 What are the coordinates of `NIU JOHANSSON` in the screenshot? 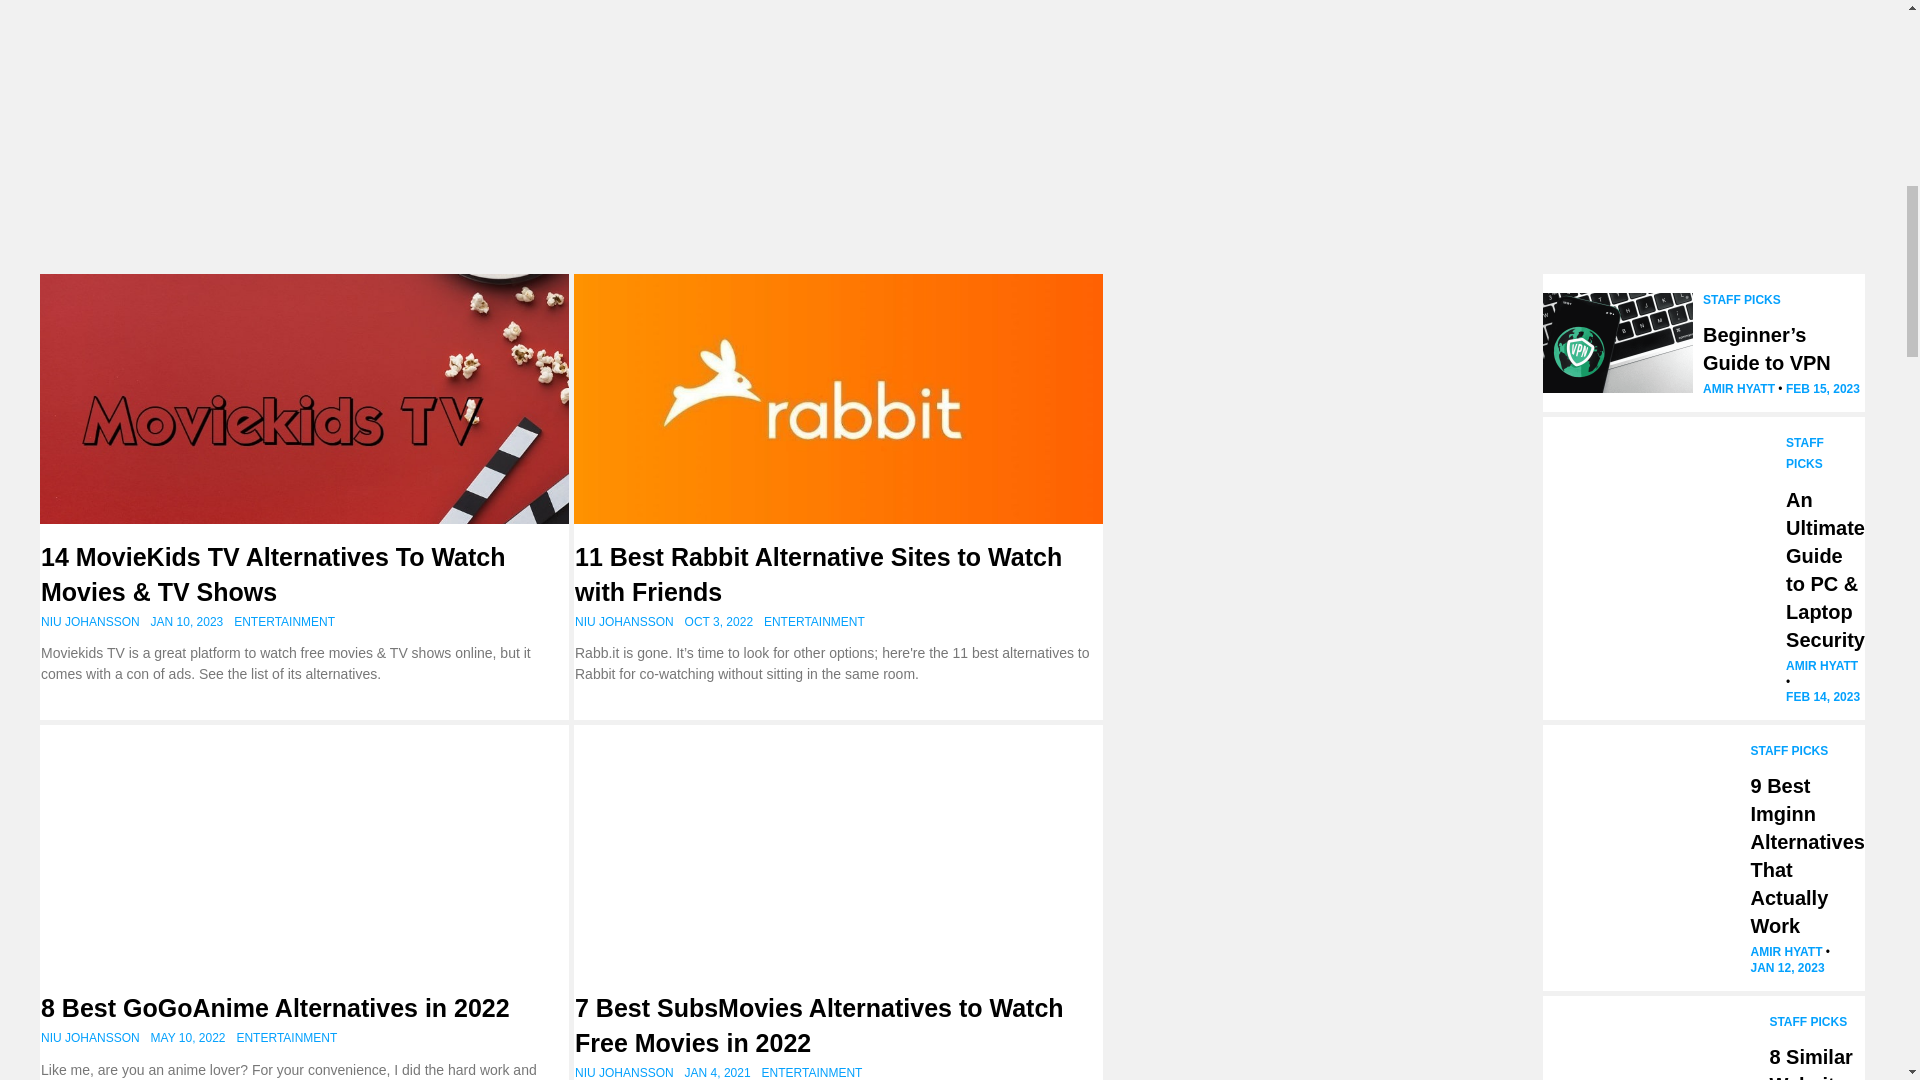 It's located at (90, 621).